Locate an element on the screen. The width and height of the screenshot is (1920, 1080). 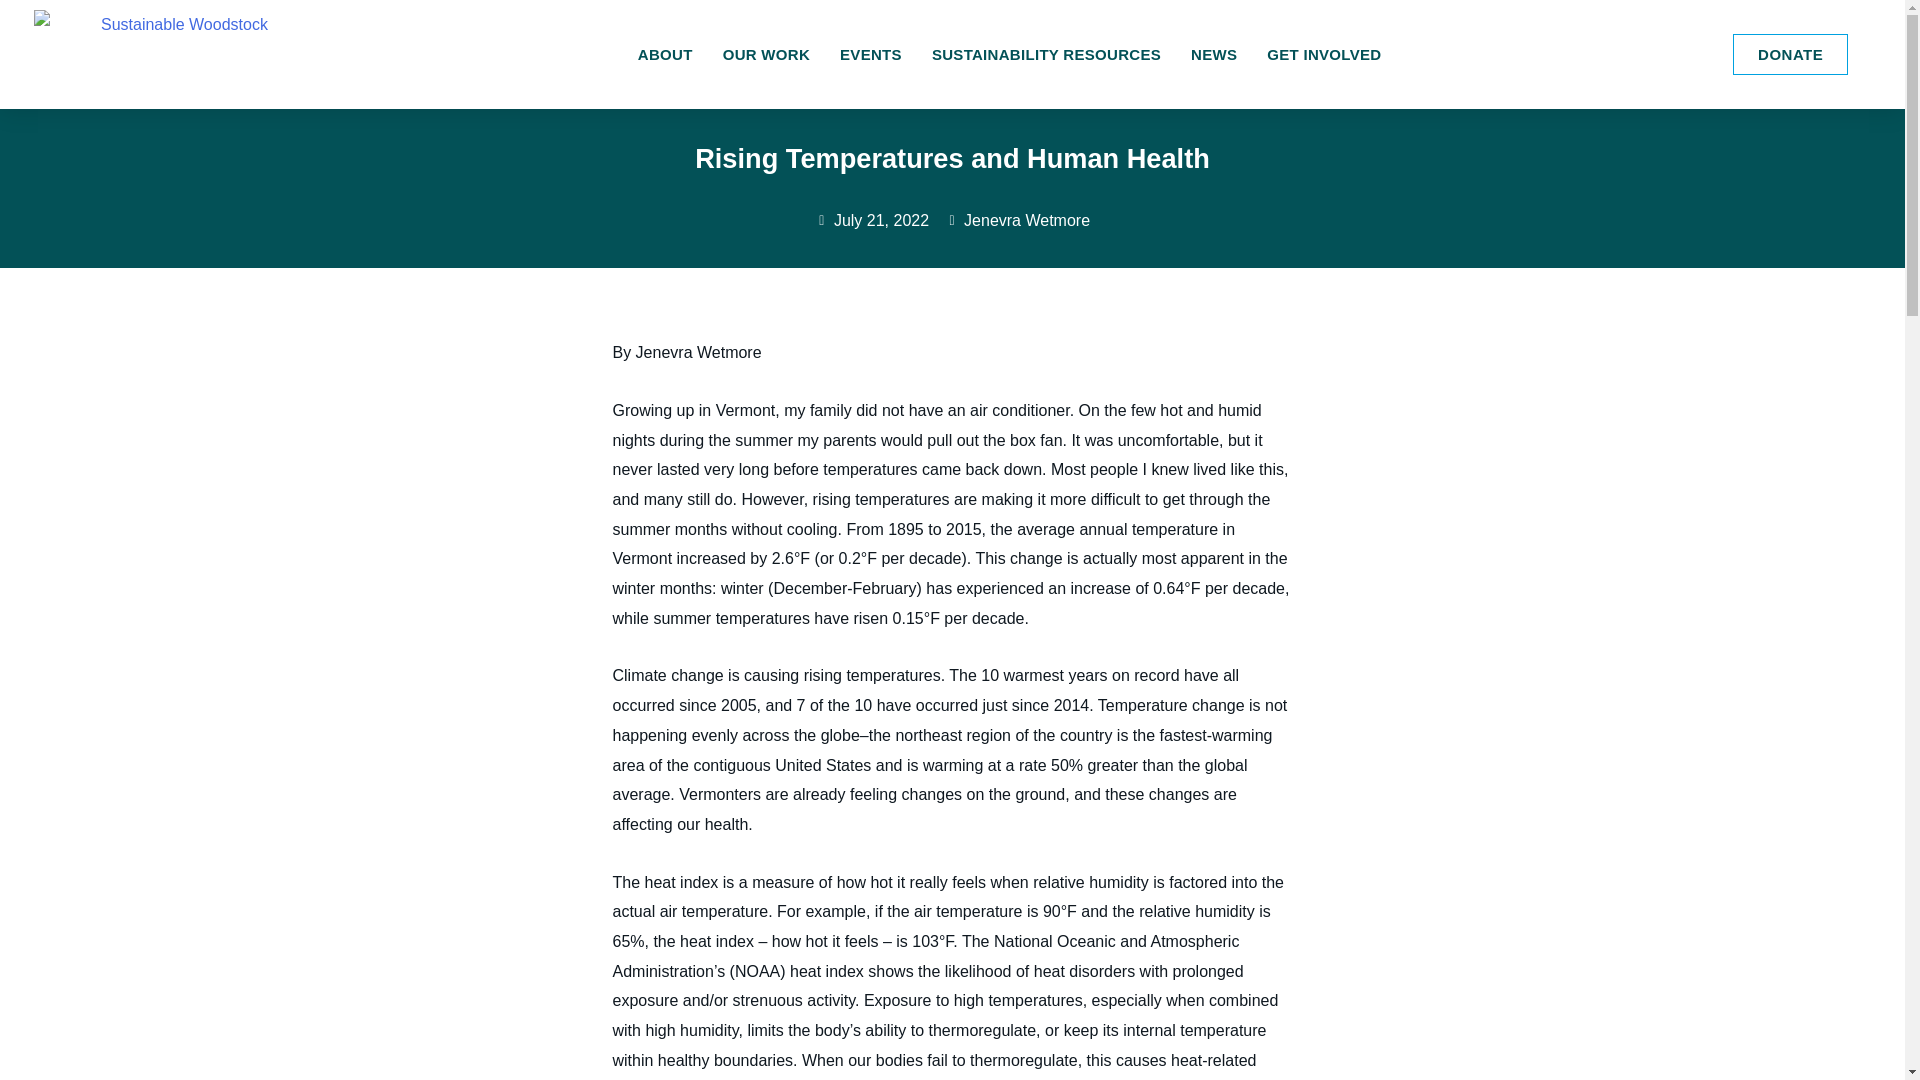
EVENTS is located at coordinates (871, 55).